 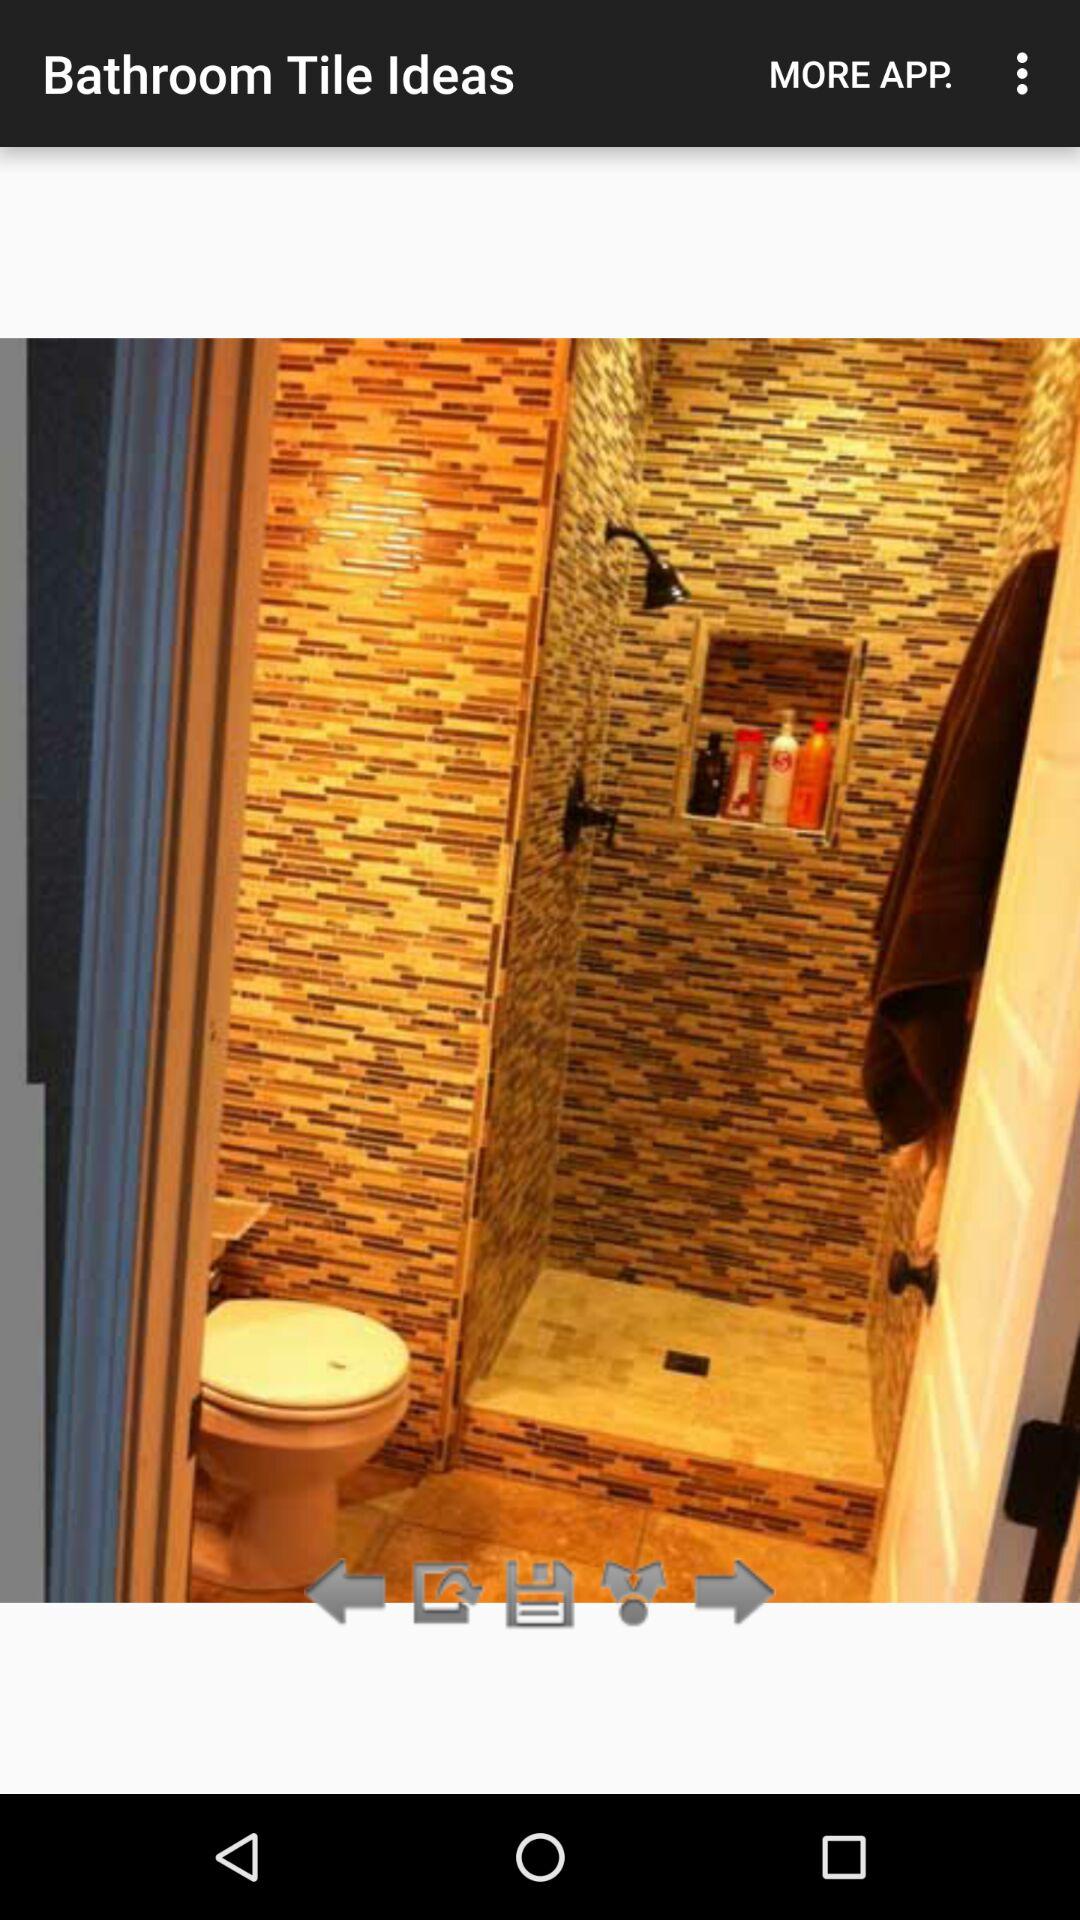 I want to click on export image, so click(x=445, y=1594).